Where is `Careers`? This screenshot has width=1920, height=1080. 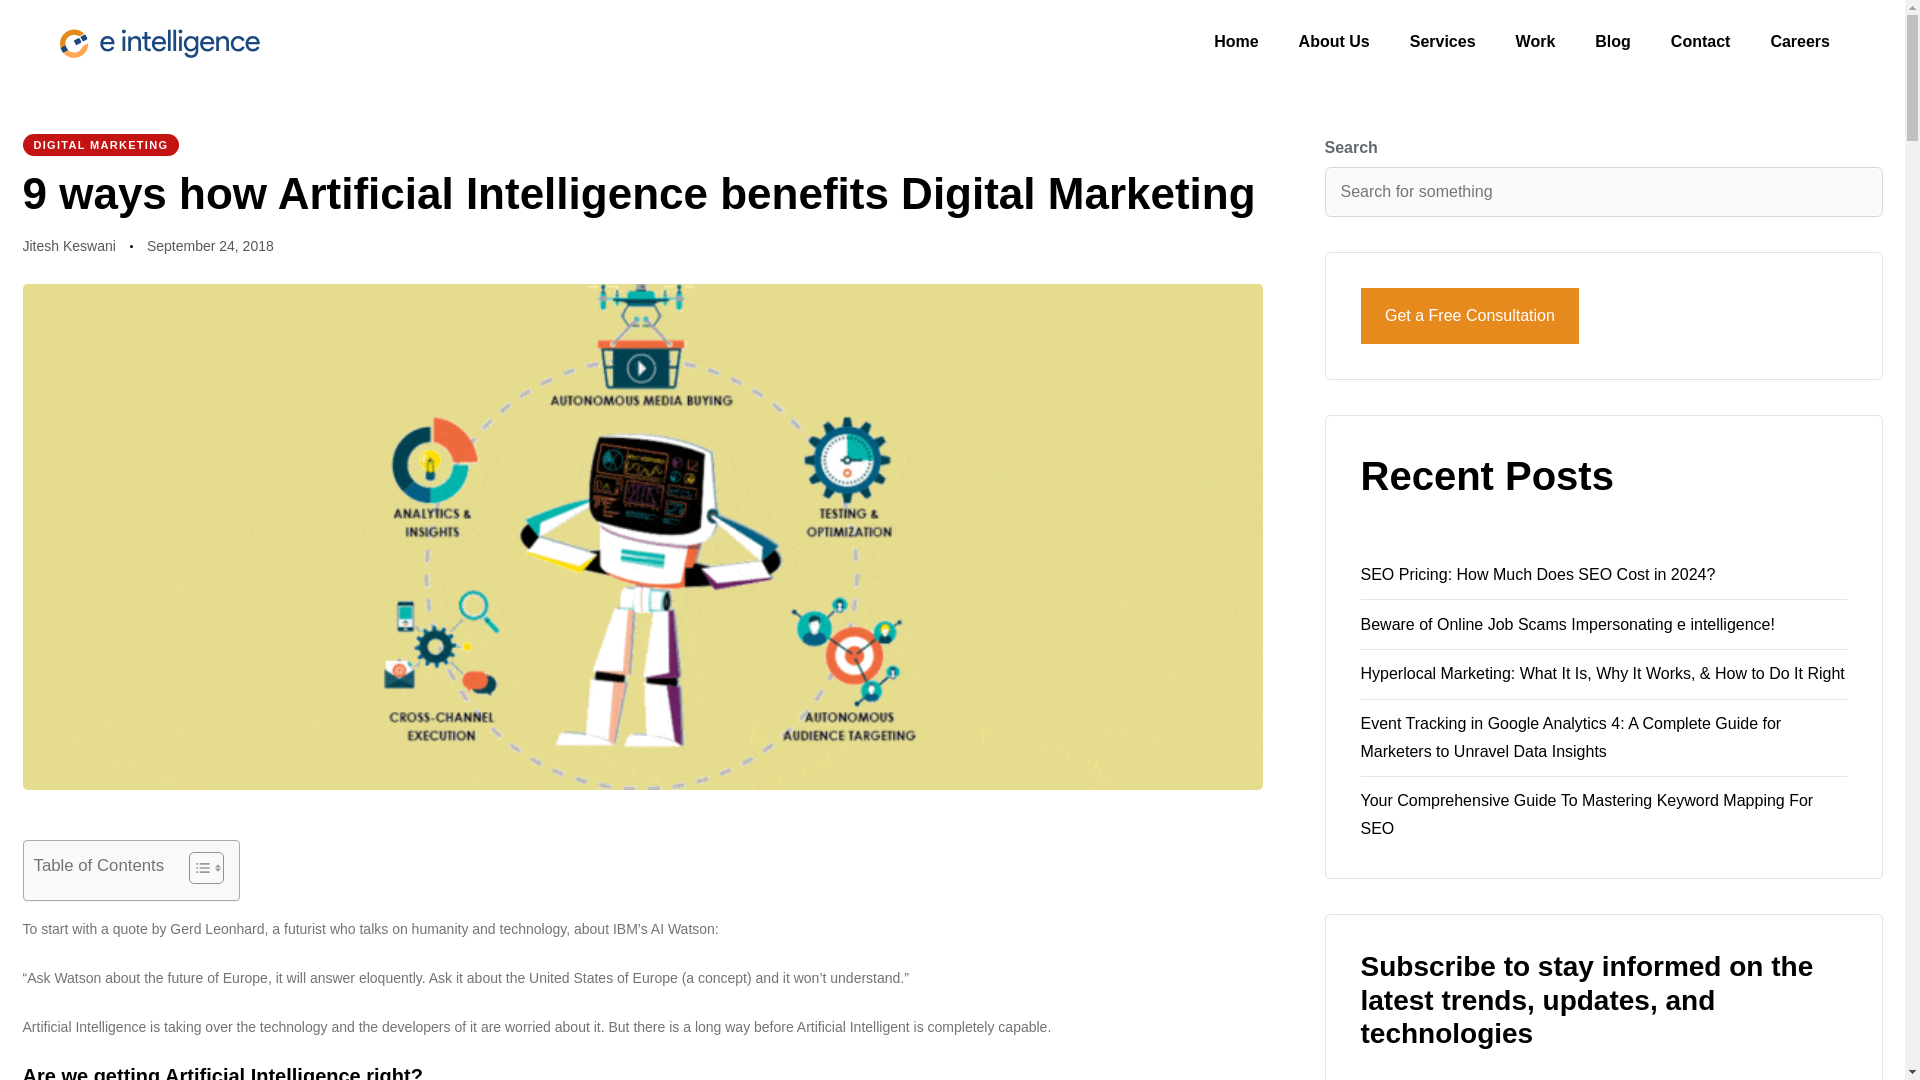
Careers is located at coordinates (1800, 42).